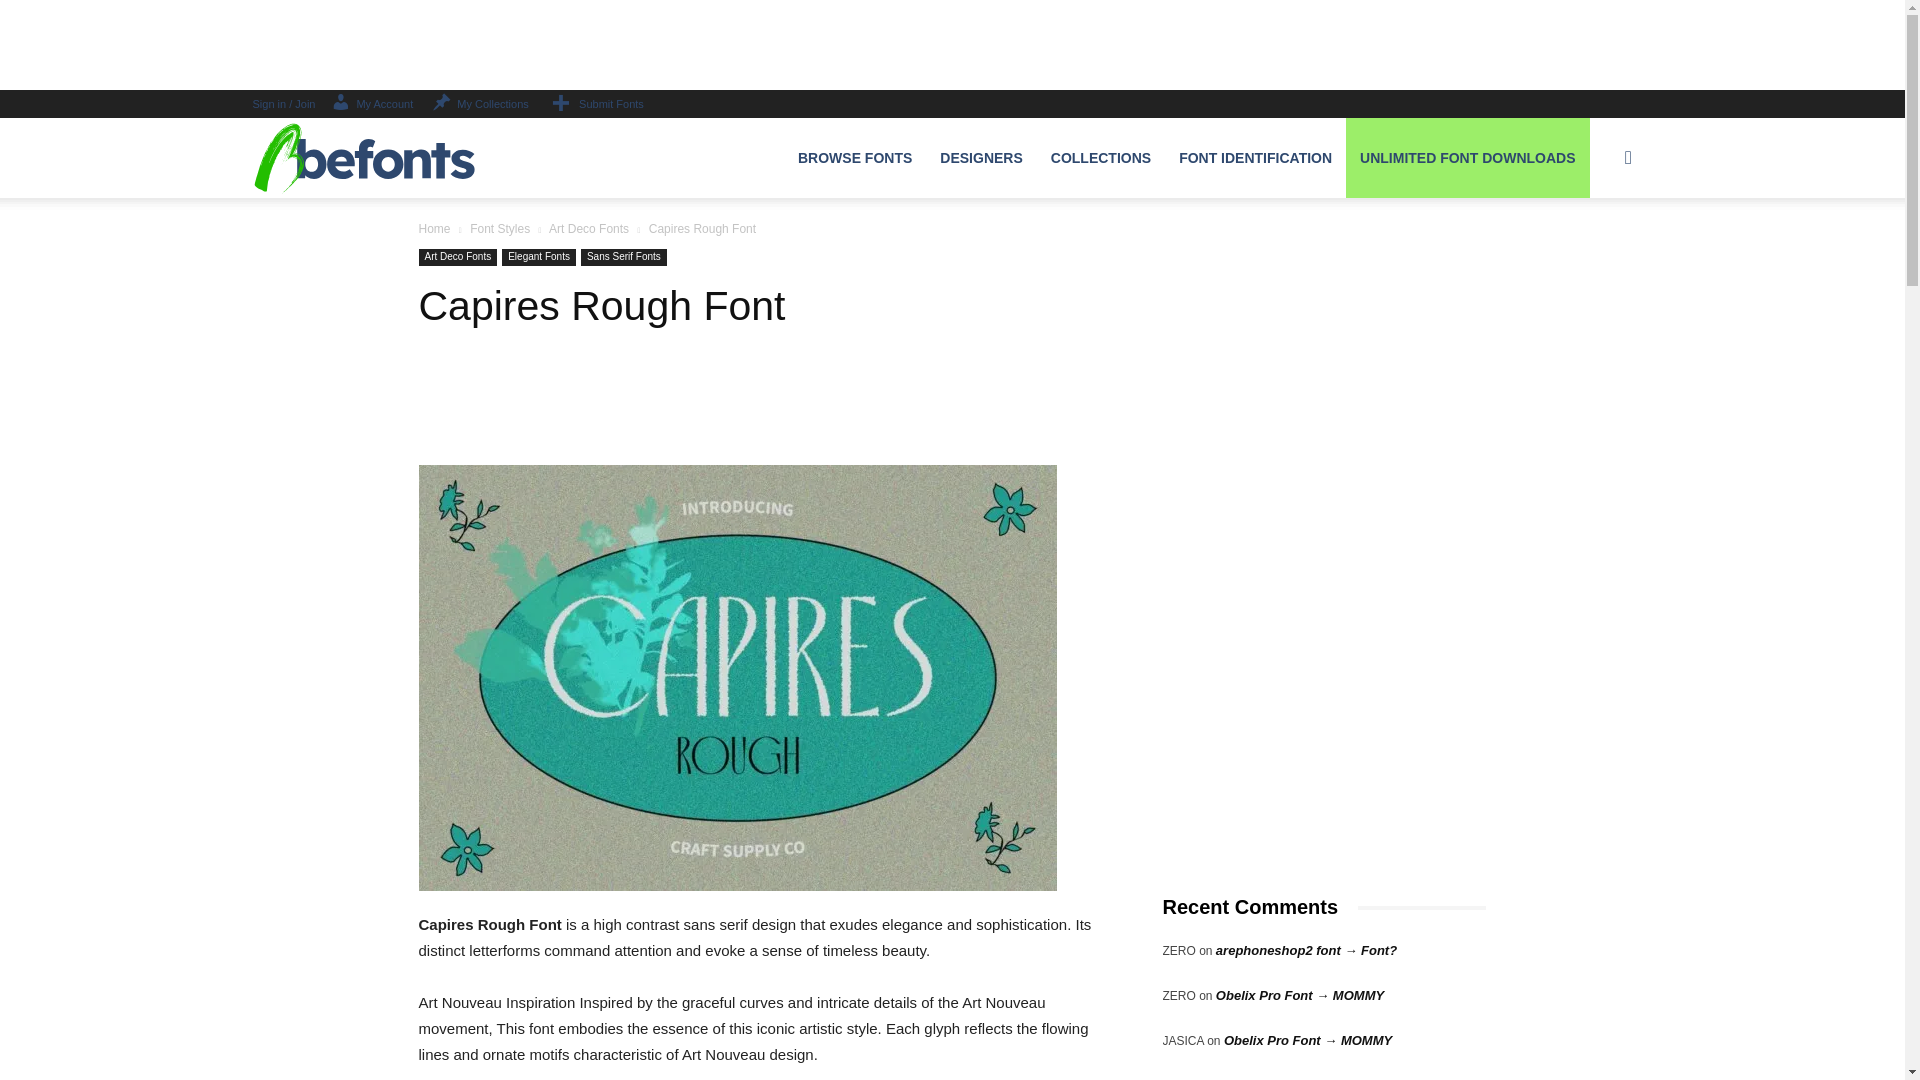 Image resolution: width=1920 pixels, height=1080 pixels. I want to click on Font identification, so click(1255, 157).